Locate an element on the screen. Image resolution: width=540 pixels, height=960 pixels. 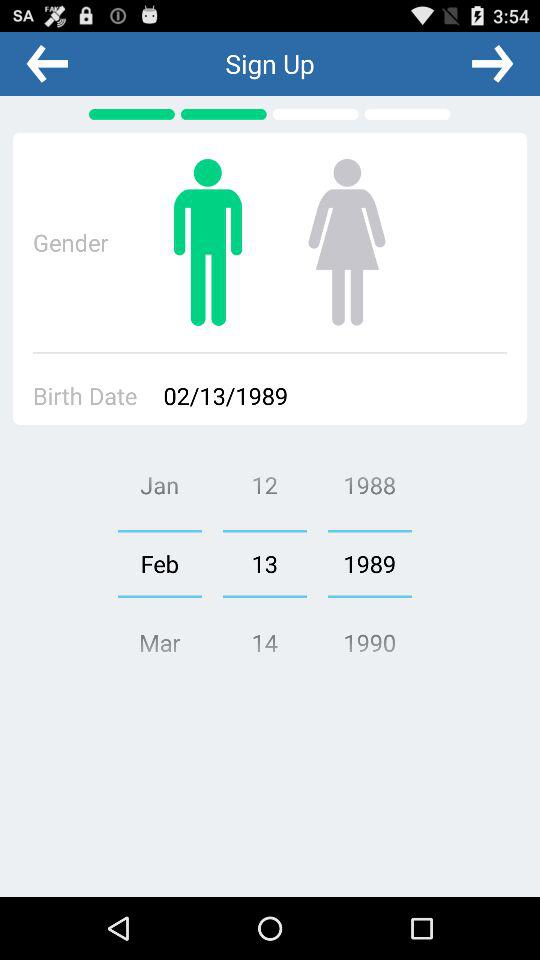
go to next is located at coordinates (492, 63).